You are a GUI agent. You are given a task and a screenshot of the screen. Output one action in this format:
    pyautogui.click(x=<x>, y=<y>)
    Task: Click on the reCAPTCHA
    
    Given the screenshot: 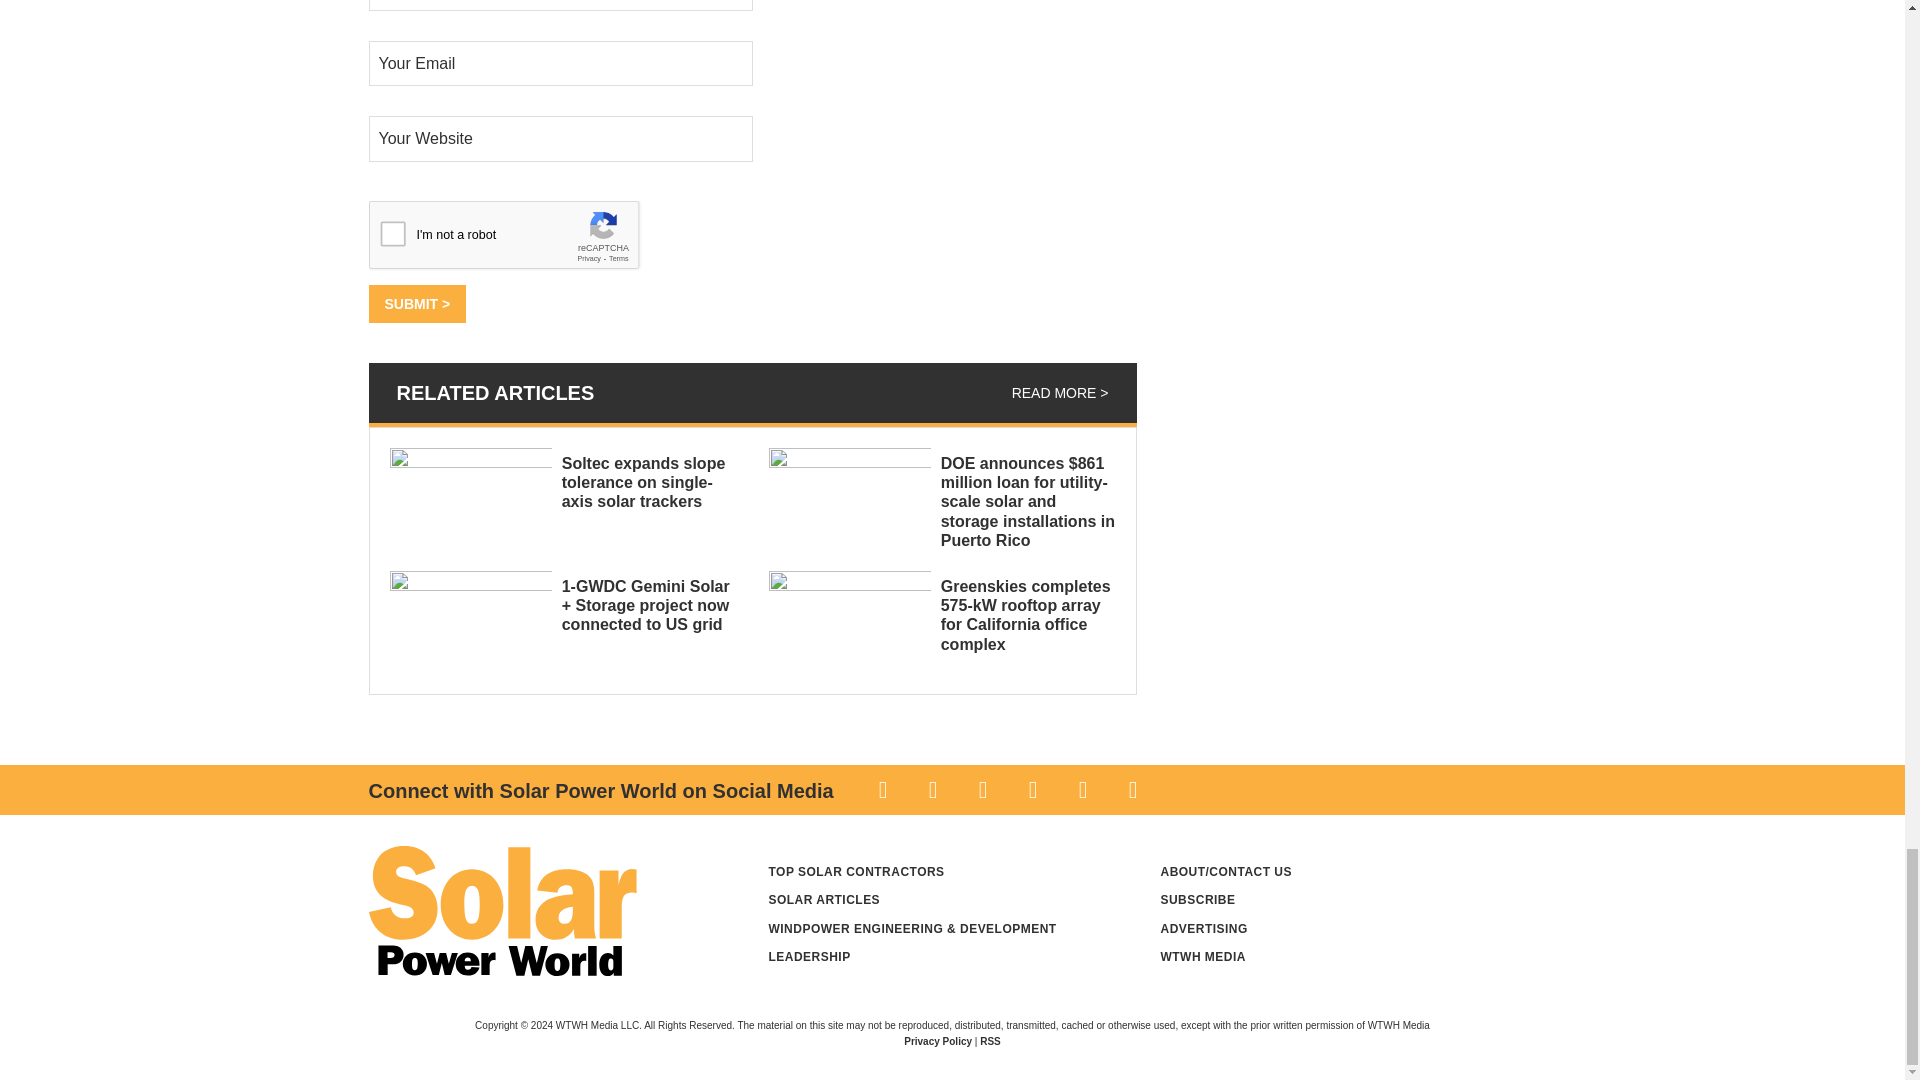 What is the action you would take?
    pyautogui.click(x=520, y=239)
    